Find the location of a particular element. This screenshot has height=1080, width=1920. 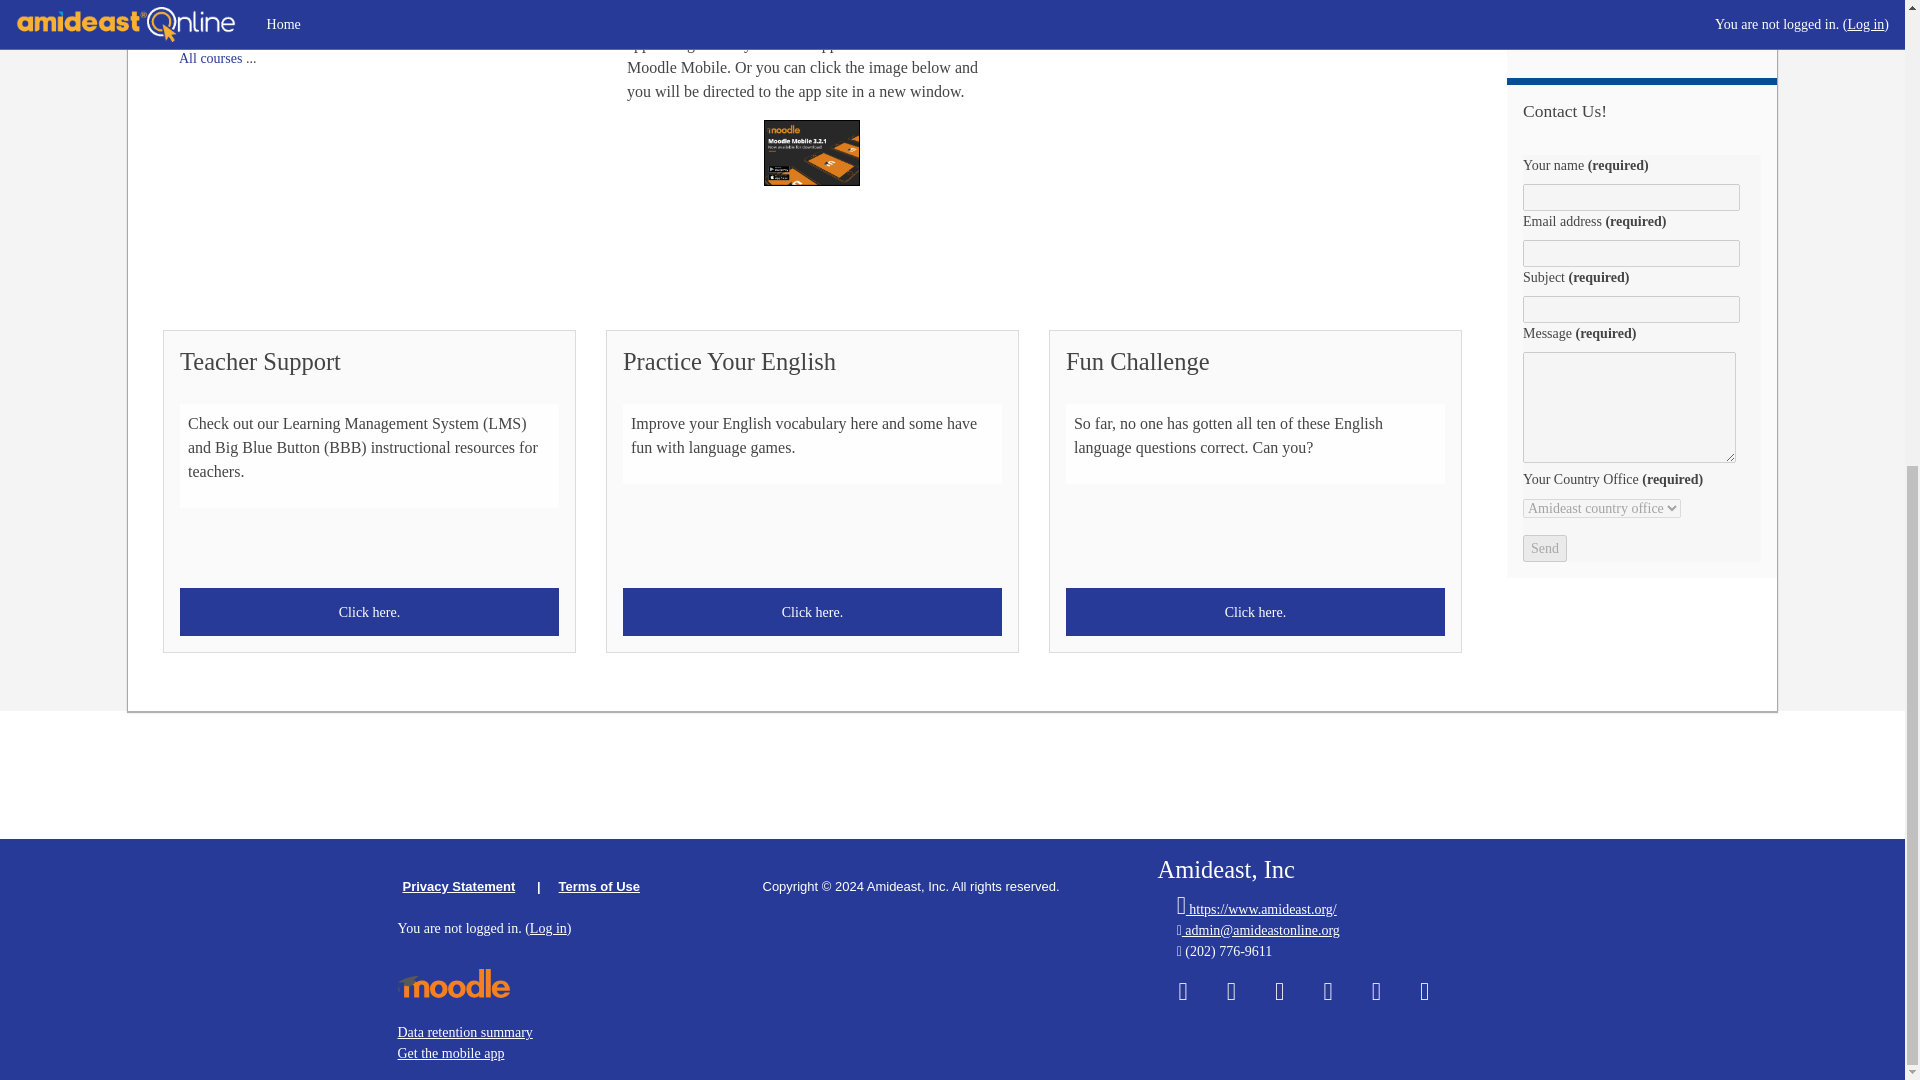

Amideast on Amideast, opens in new window is located at coordinates (1424, 998).